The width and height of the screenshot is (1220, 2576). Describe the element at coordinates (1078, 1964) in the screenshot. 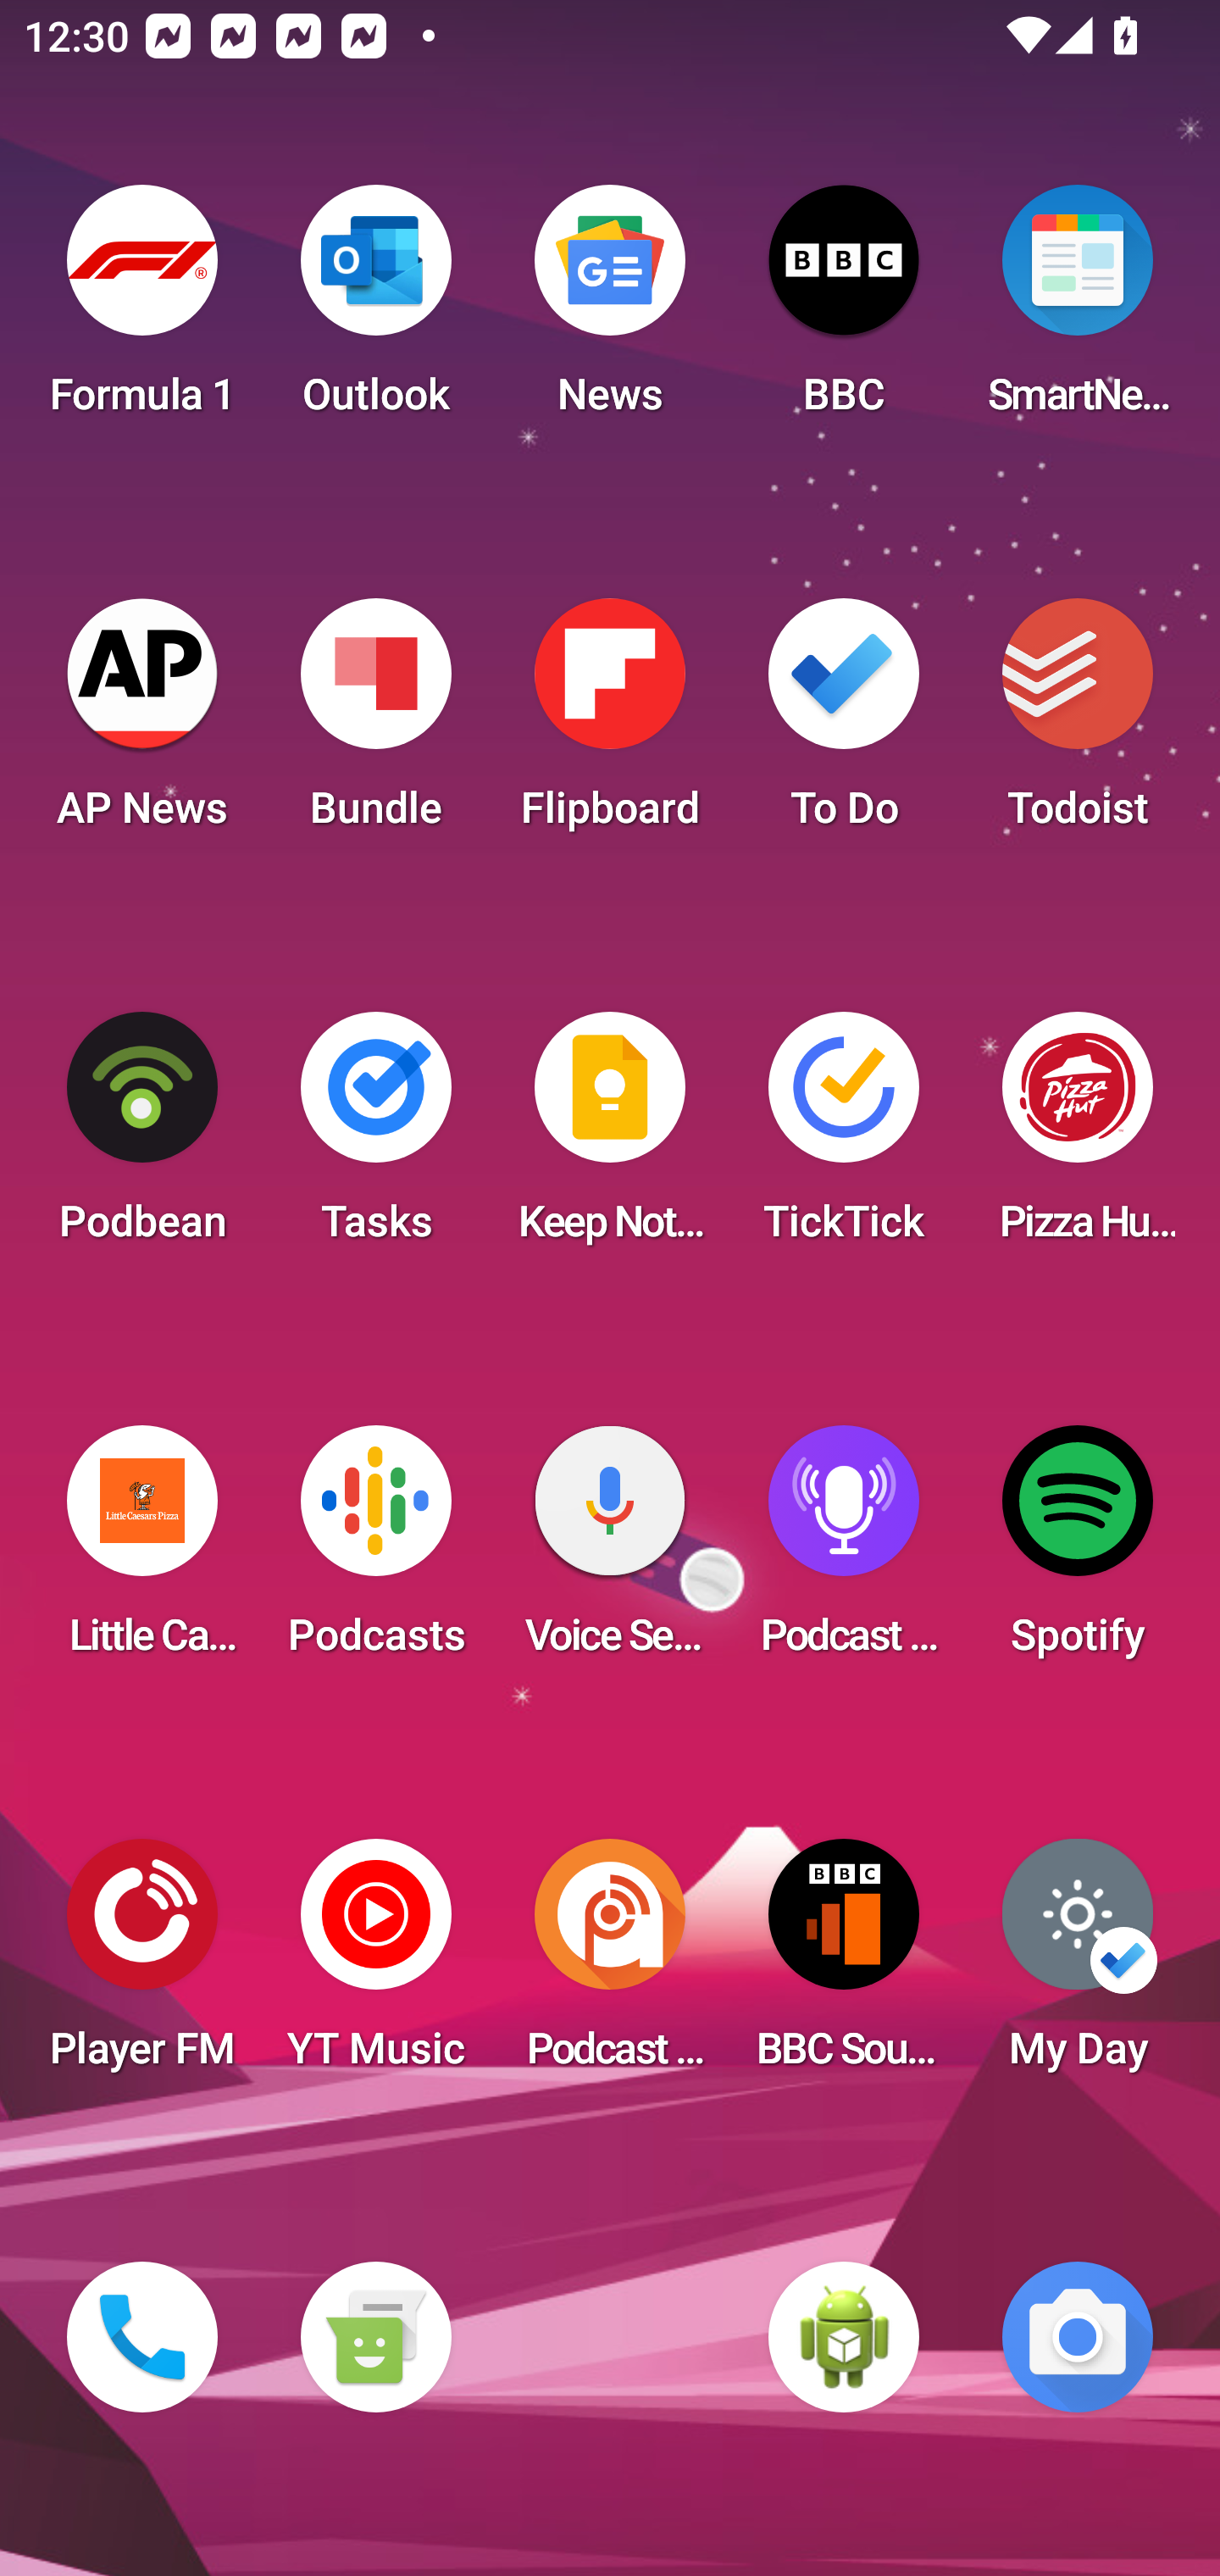

I see `My Day` at that location.